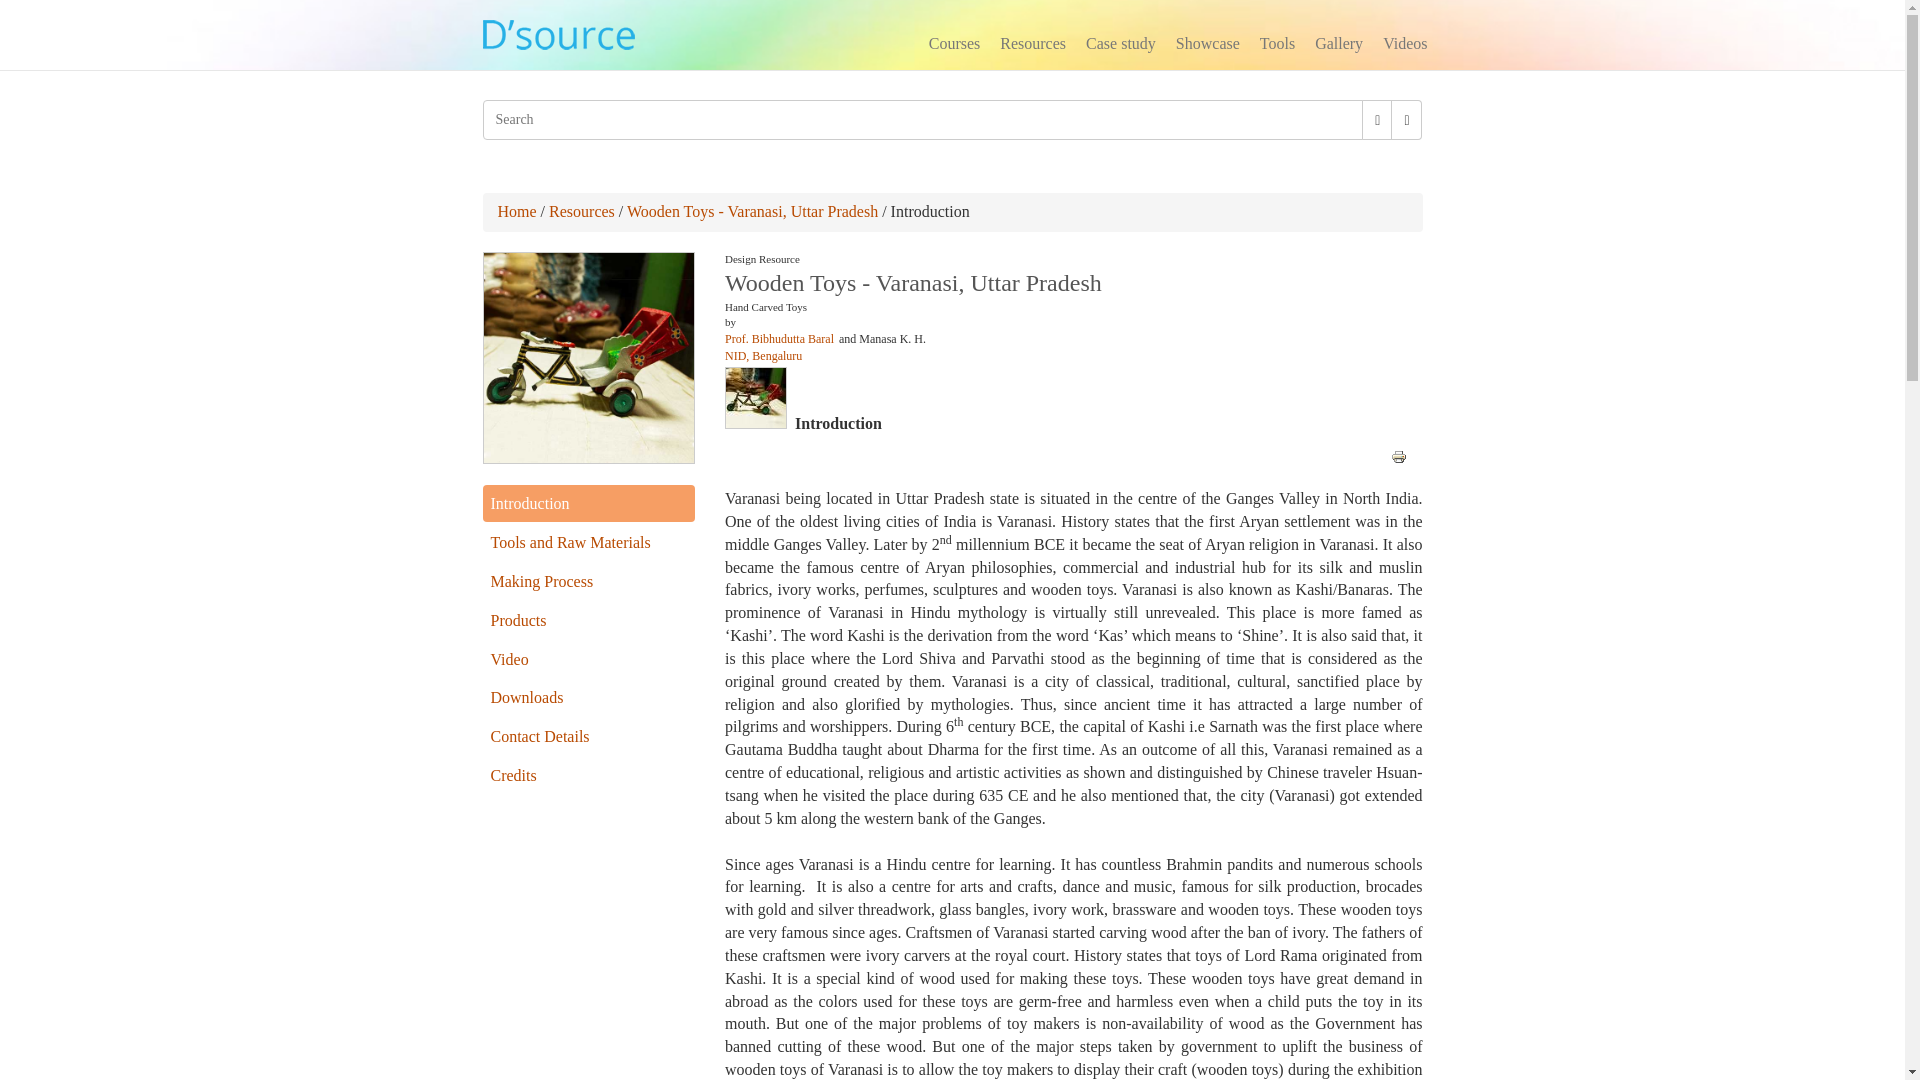 The height and width of the screenshot is (1080, 1920). What do you see at coordinates (1032, 46) in the screenshot?
I see `Resources` at bounding box center [1032, 46].